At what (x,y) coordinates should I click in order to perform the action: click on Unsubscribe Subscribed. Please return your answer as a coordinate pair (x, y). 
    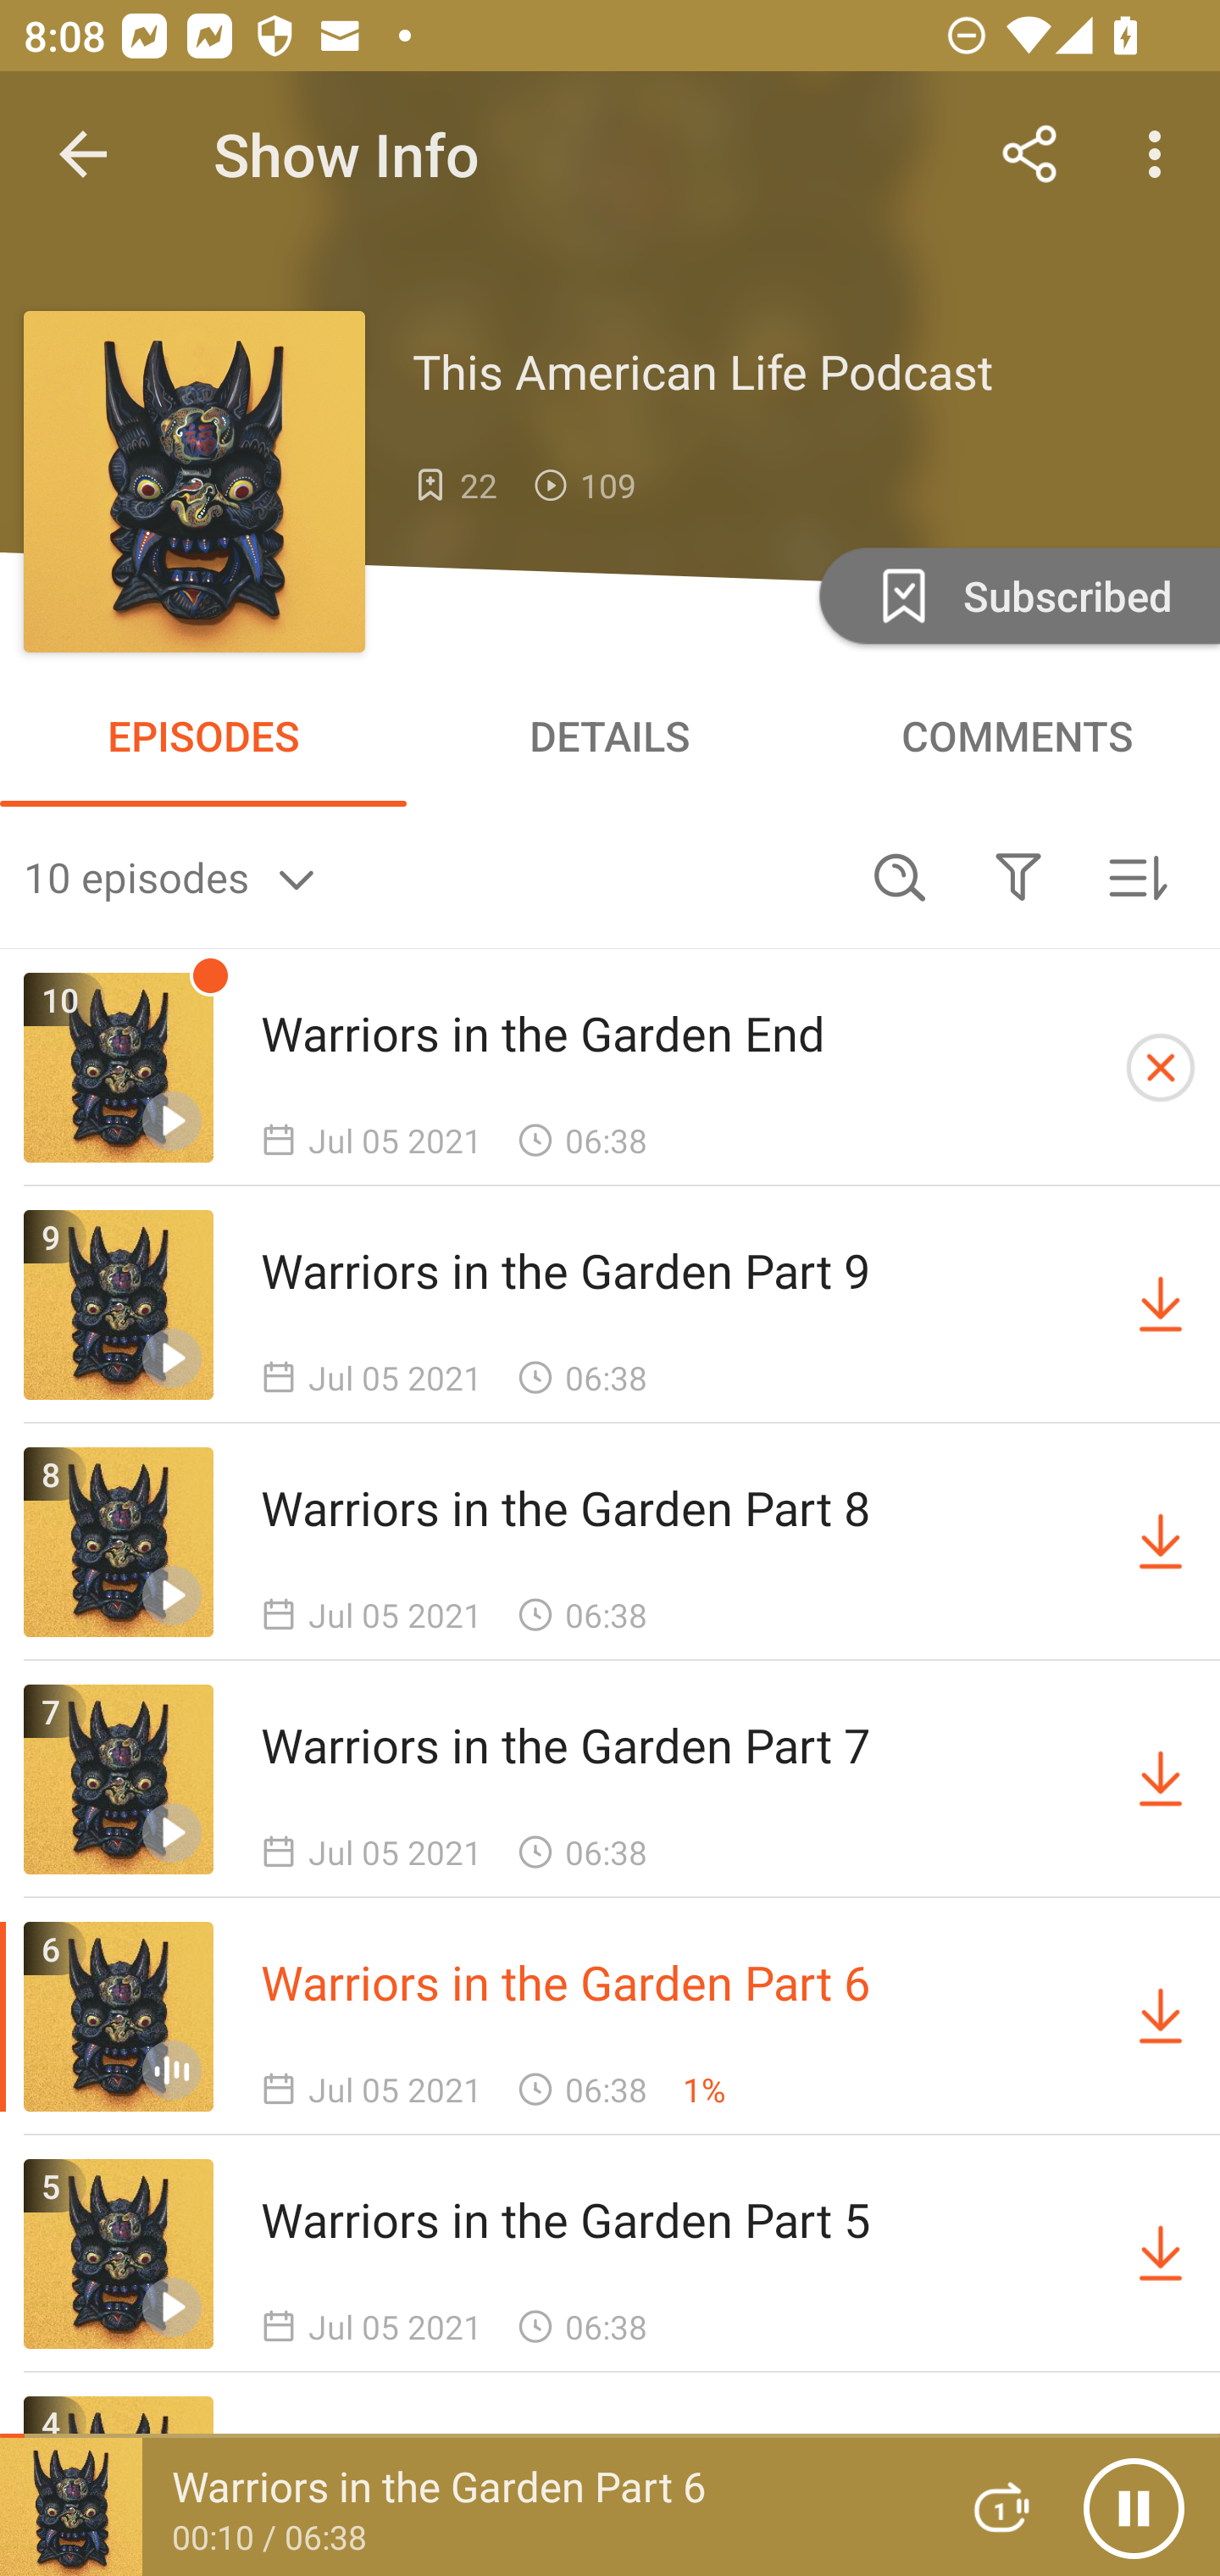
    Looking at the image, I should click on (1017, 595).